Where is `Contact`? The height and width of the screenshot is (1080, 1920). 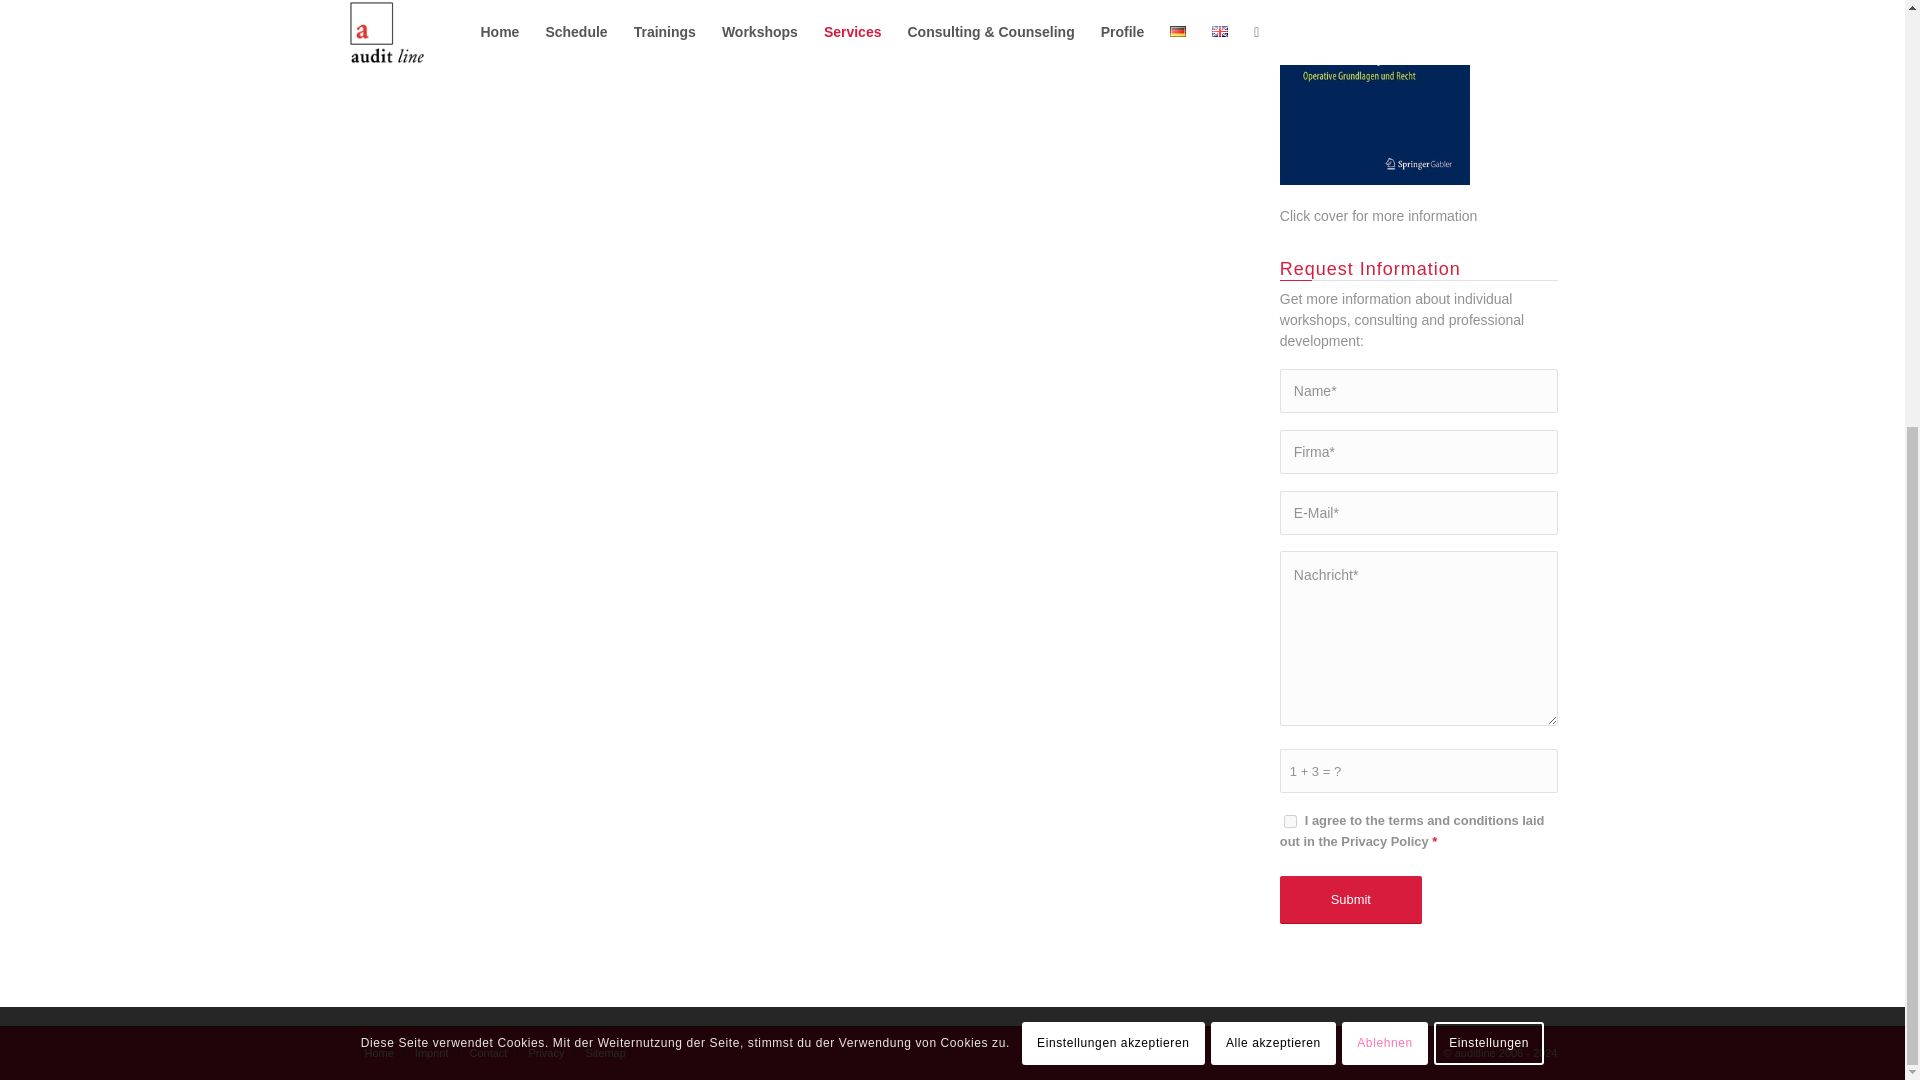
Contact is located at coordinates (487, 1052).